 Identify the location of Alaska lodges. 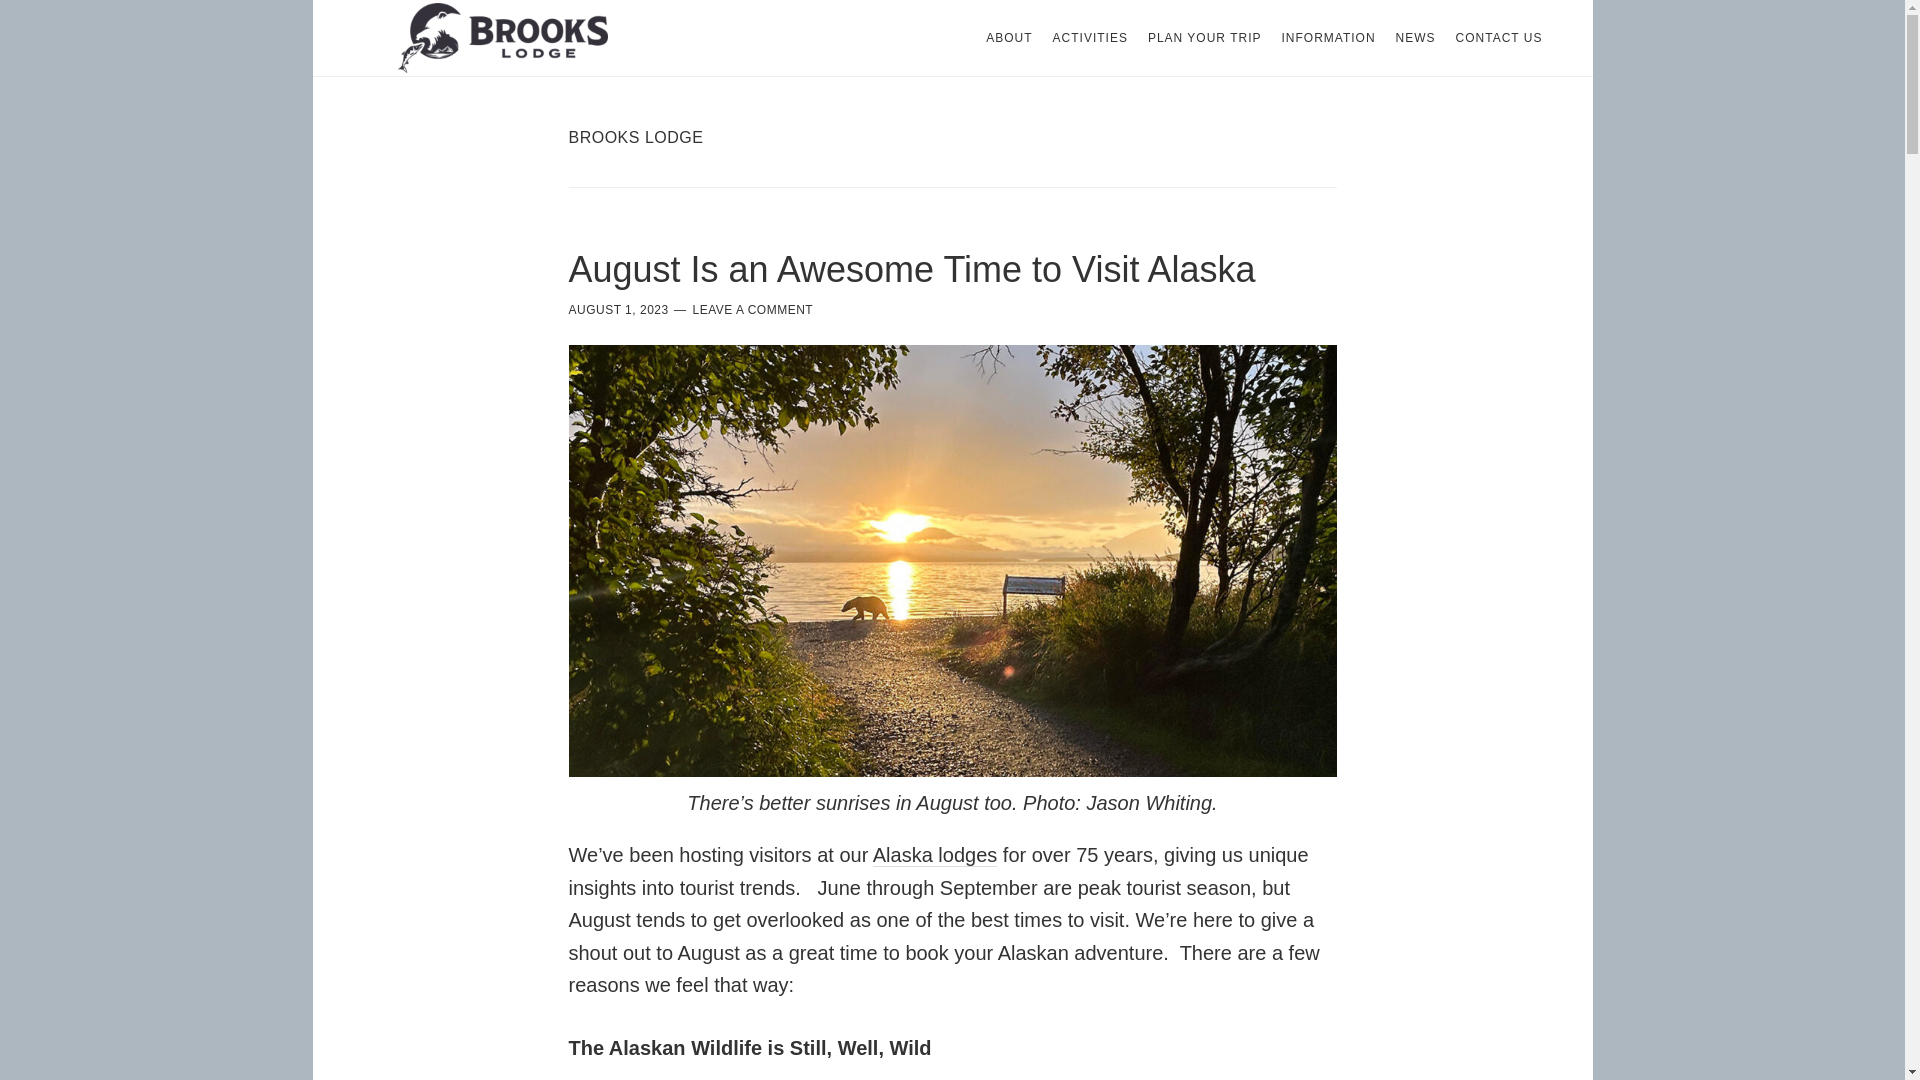
(936, 855).